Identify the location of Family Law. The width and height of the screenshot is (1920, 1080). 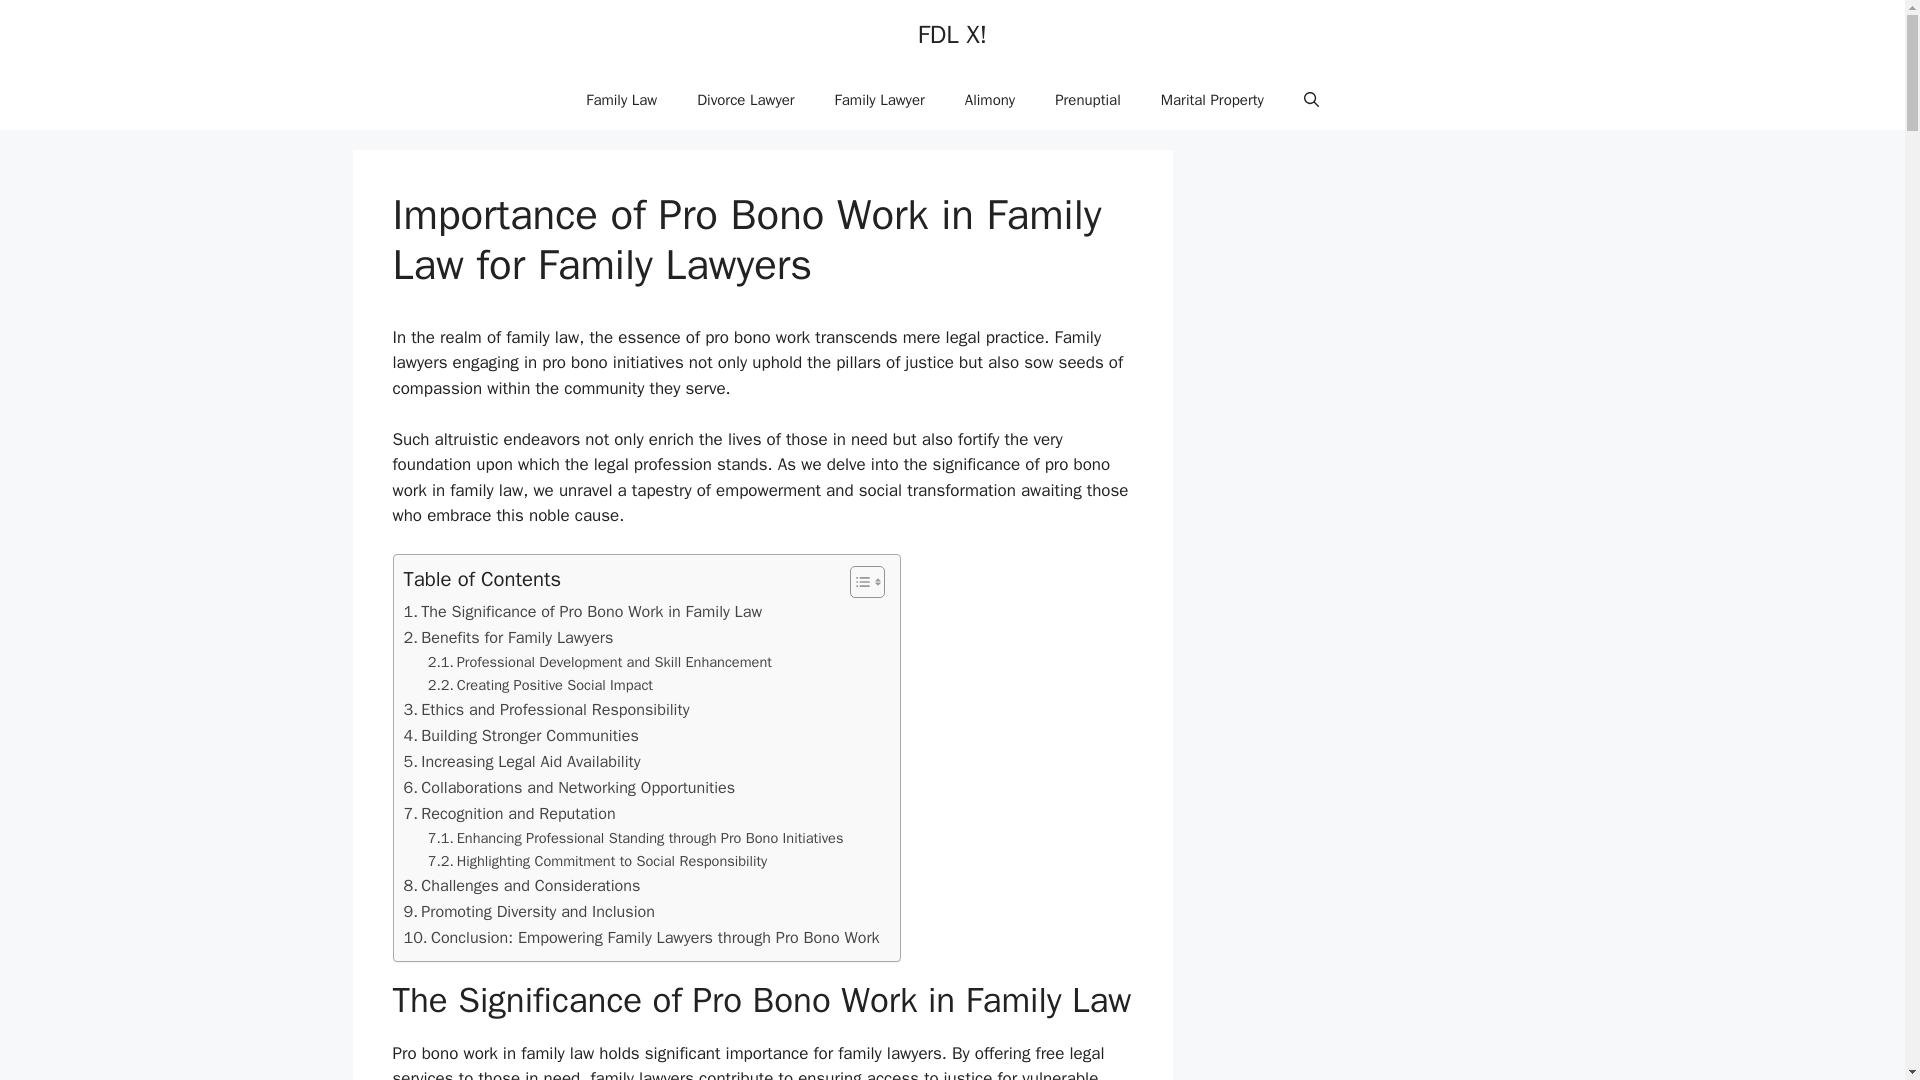
(622, 100).